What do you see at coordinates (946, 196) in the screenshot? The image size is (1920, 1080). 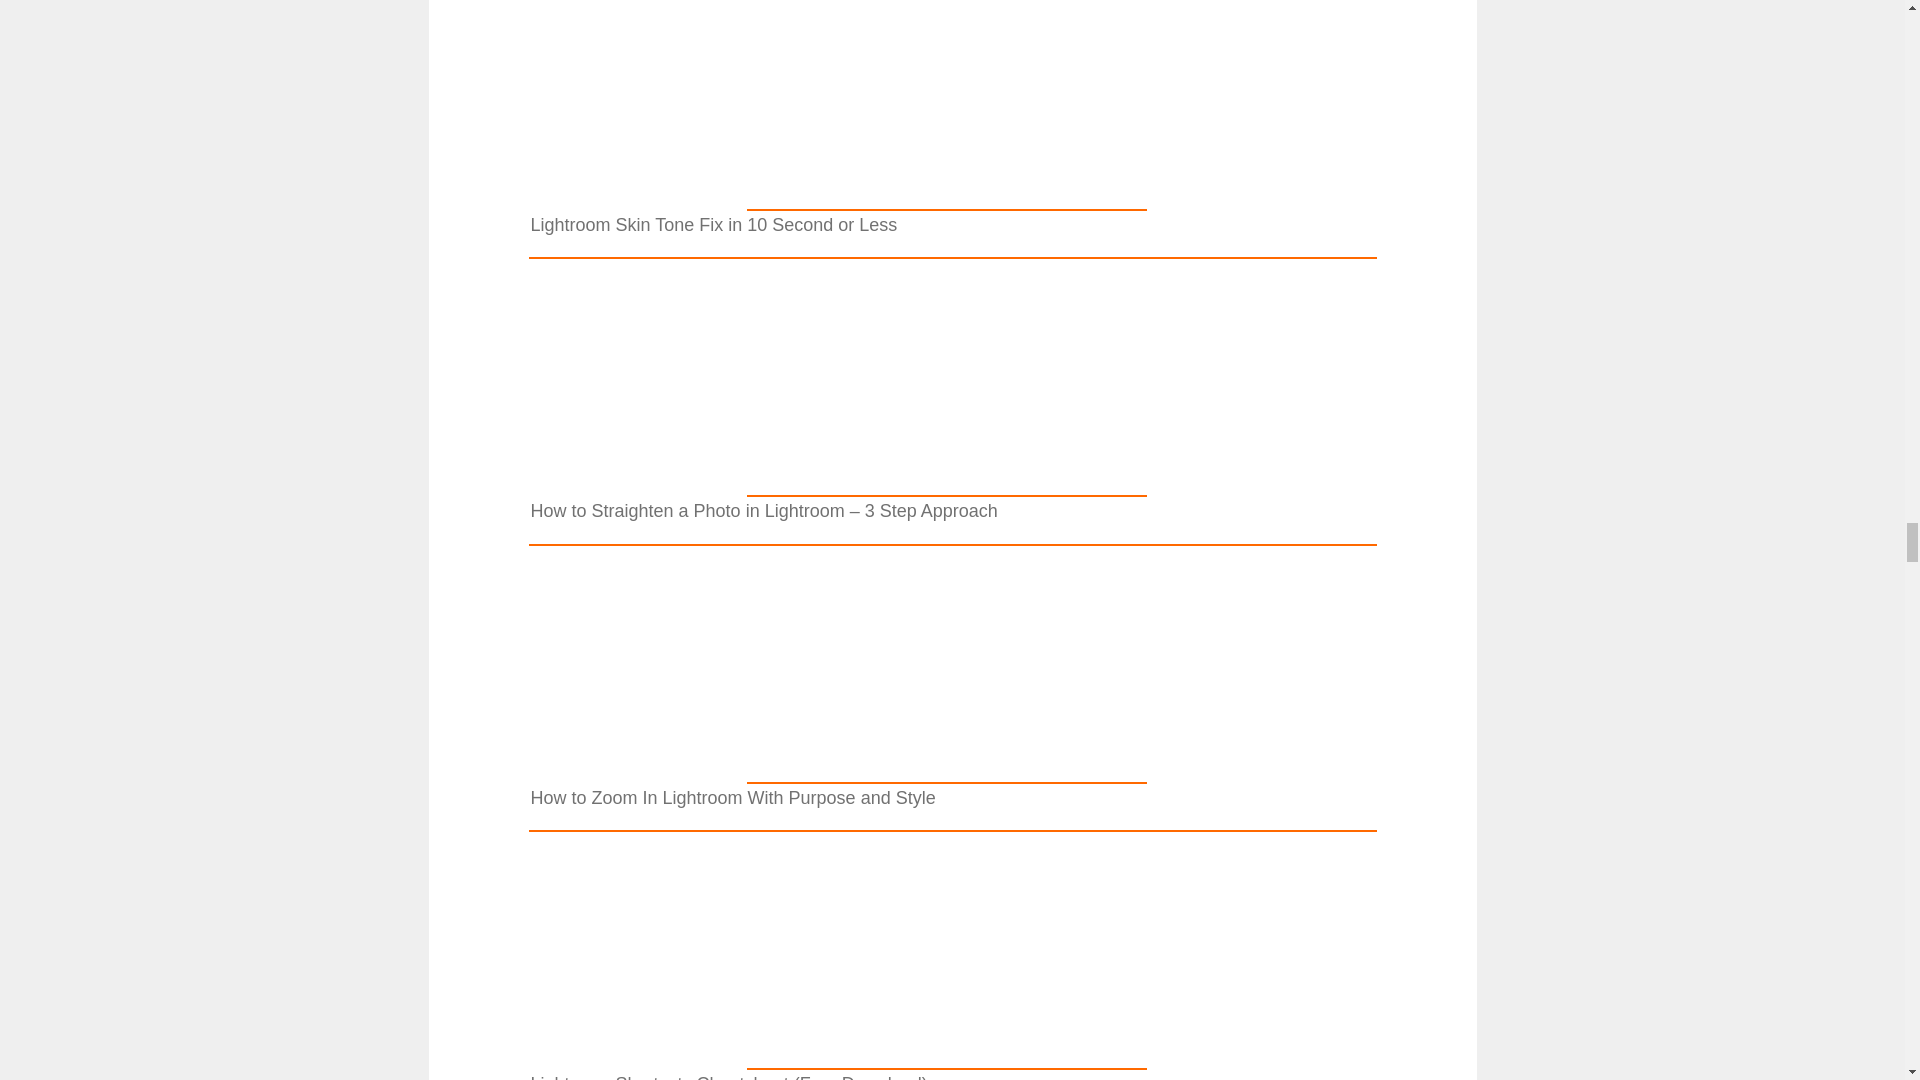 I see `Lightroom Skin Tone Fix in 10 Second or Less` at bounding box center [946, 196].